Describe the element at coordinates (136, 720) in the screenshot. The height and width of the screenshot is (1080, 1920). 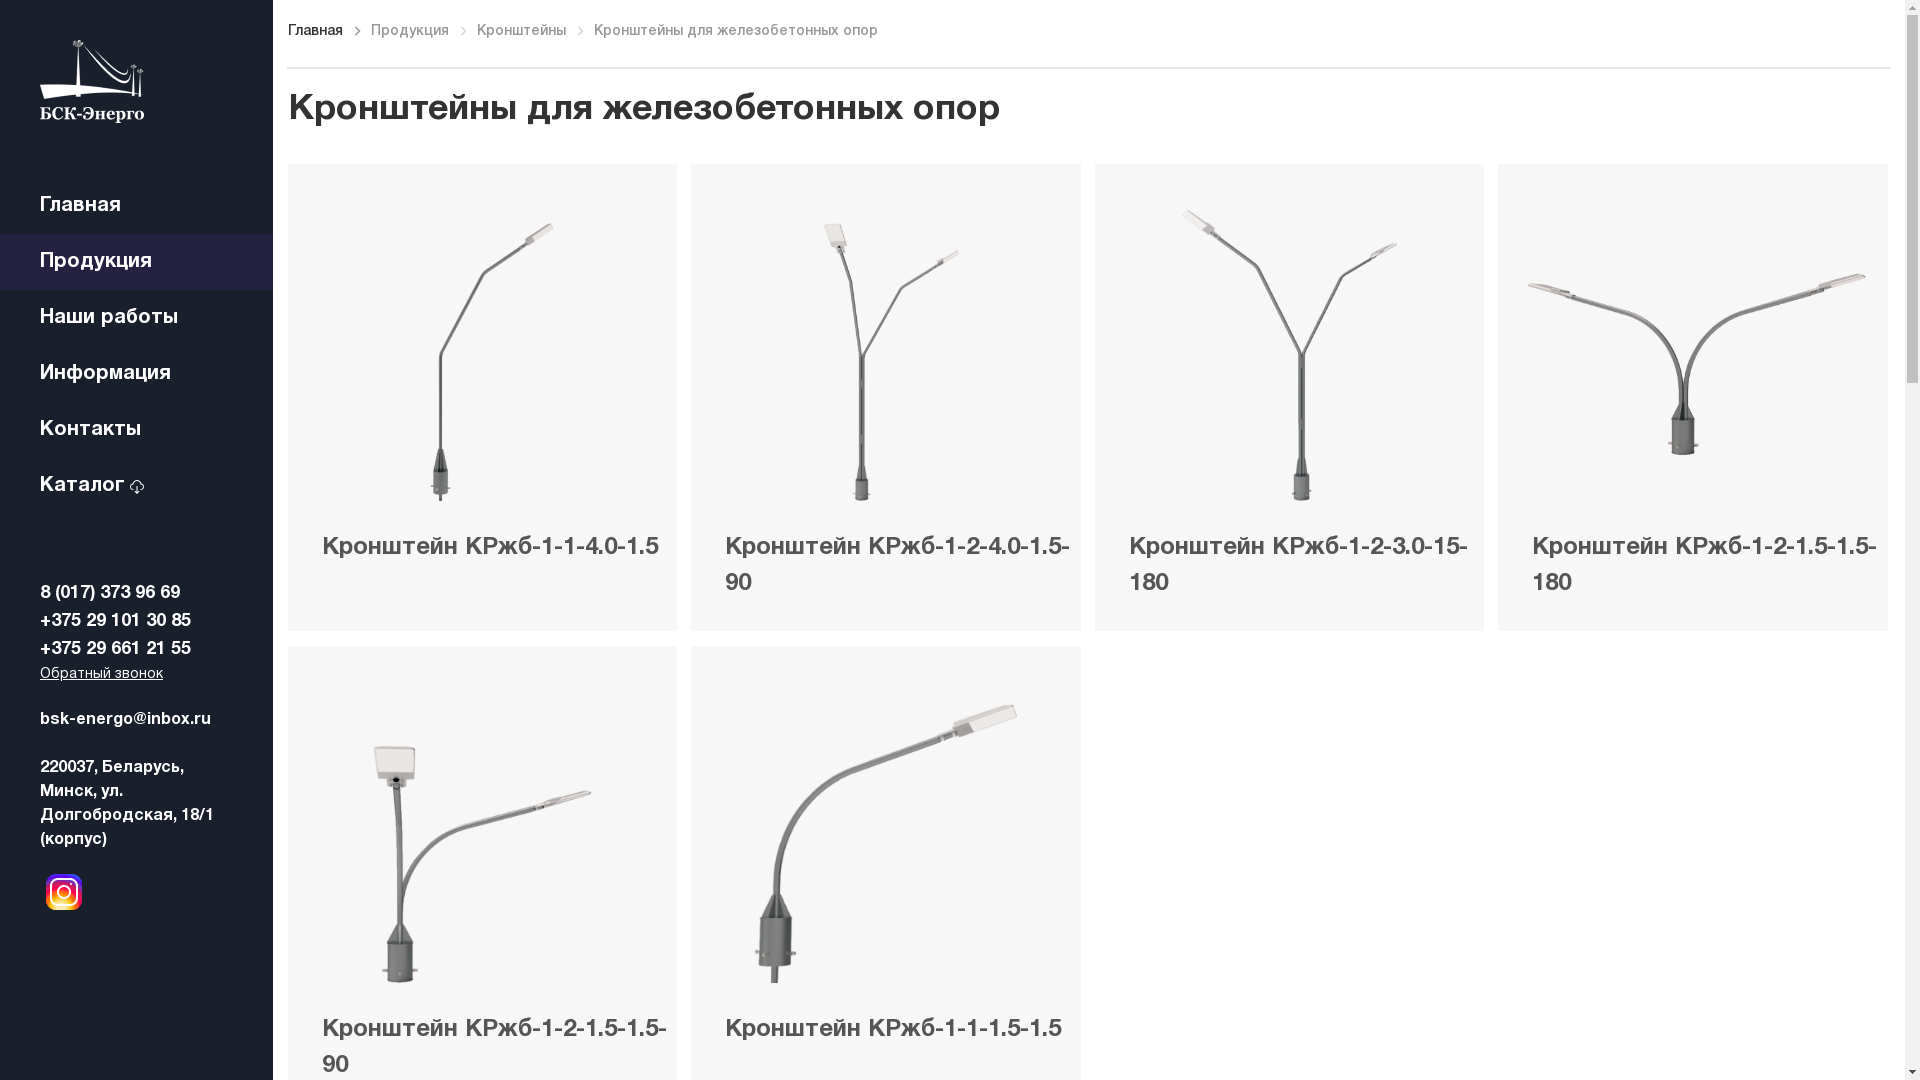
I see `bsk-energo@inbox.ru` at that location.